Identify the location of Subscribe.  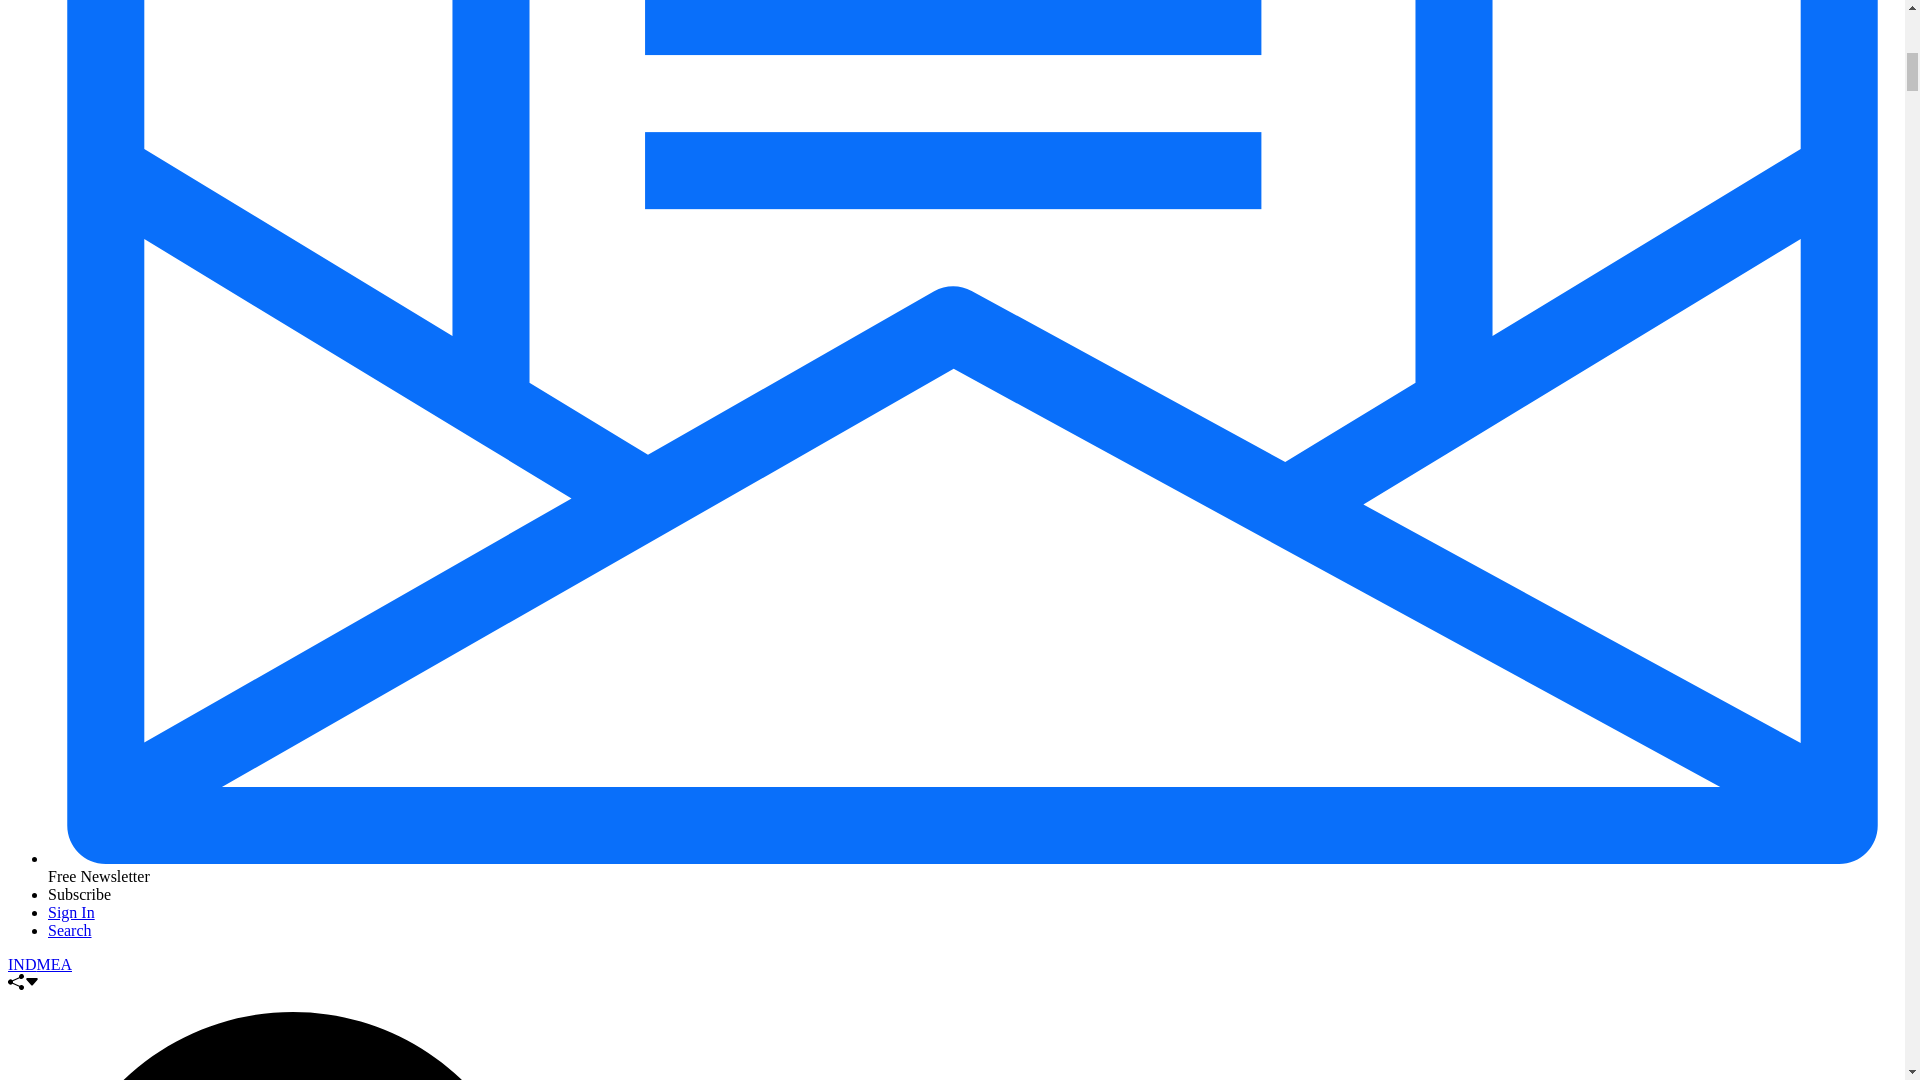
(80, 894).